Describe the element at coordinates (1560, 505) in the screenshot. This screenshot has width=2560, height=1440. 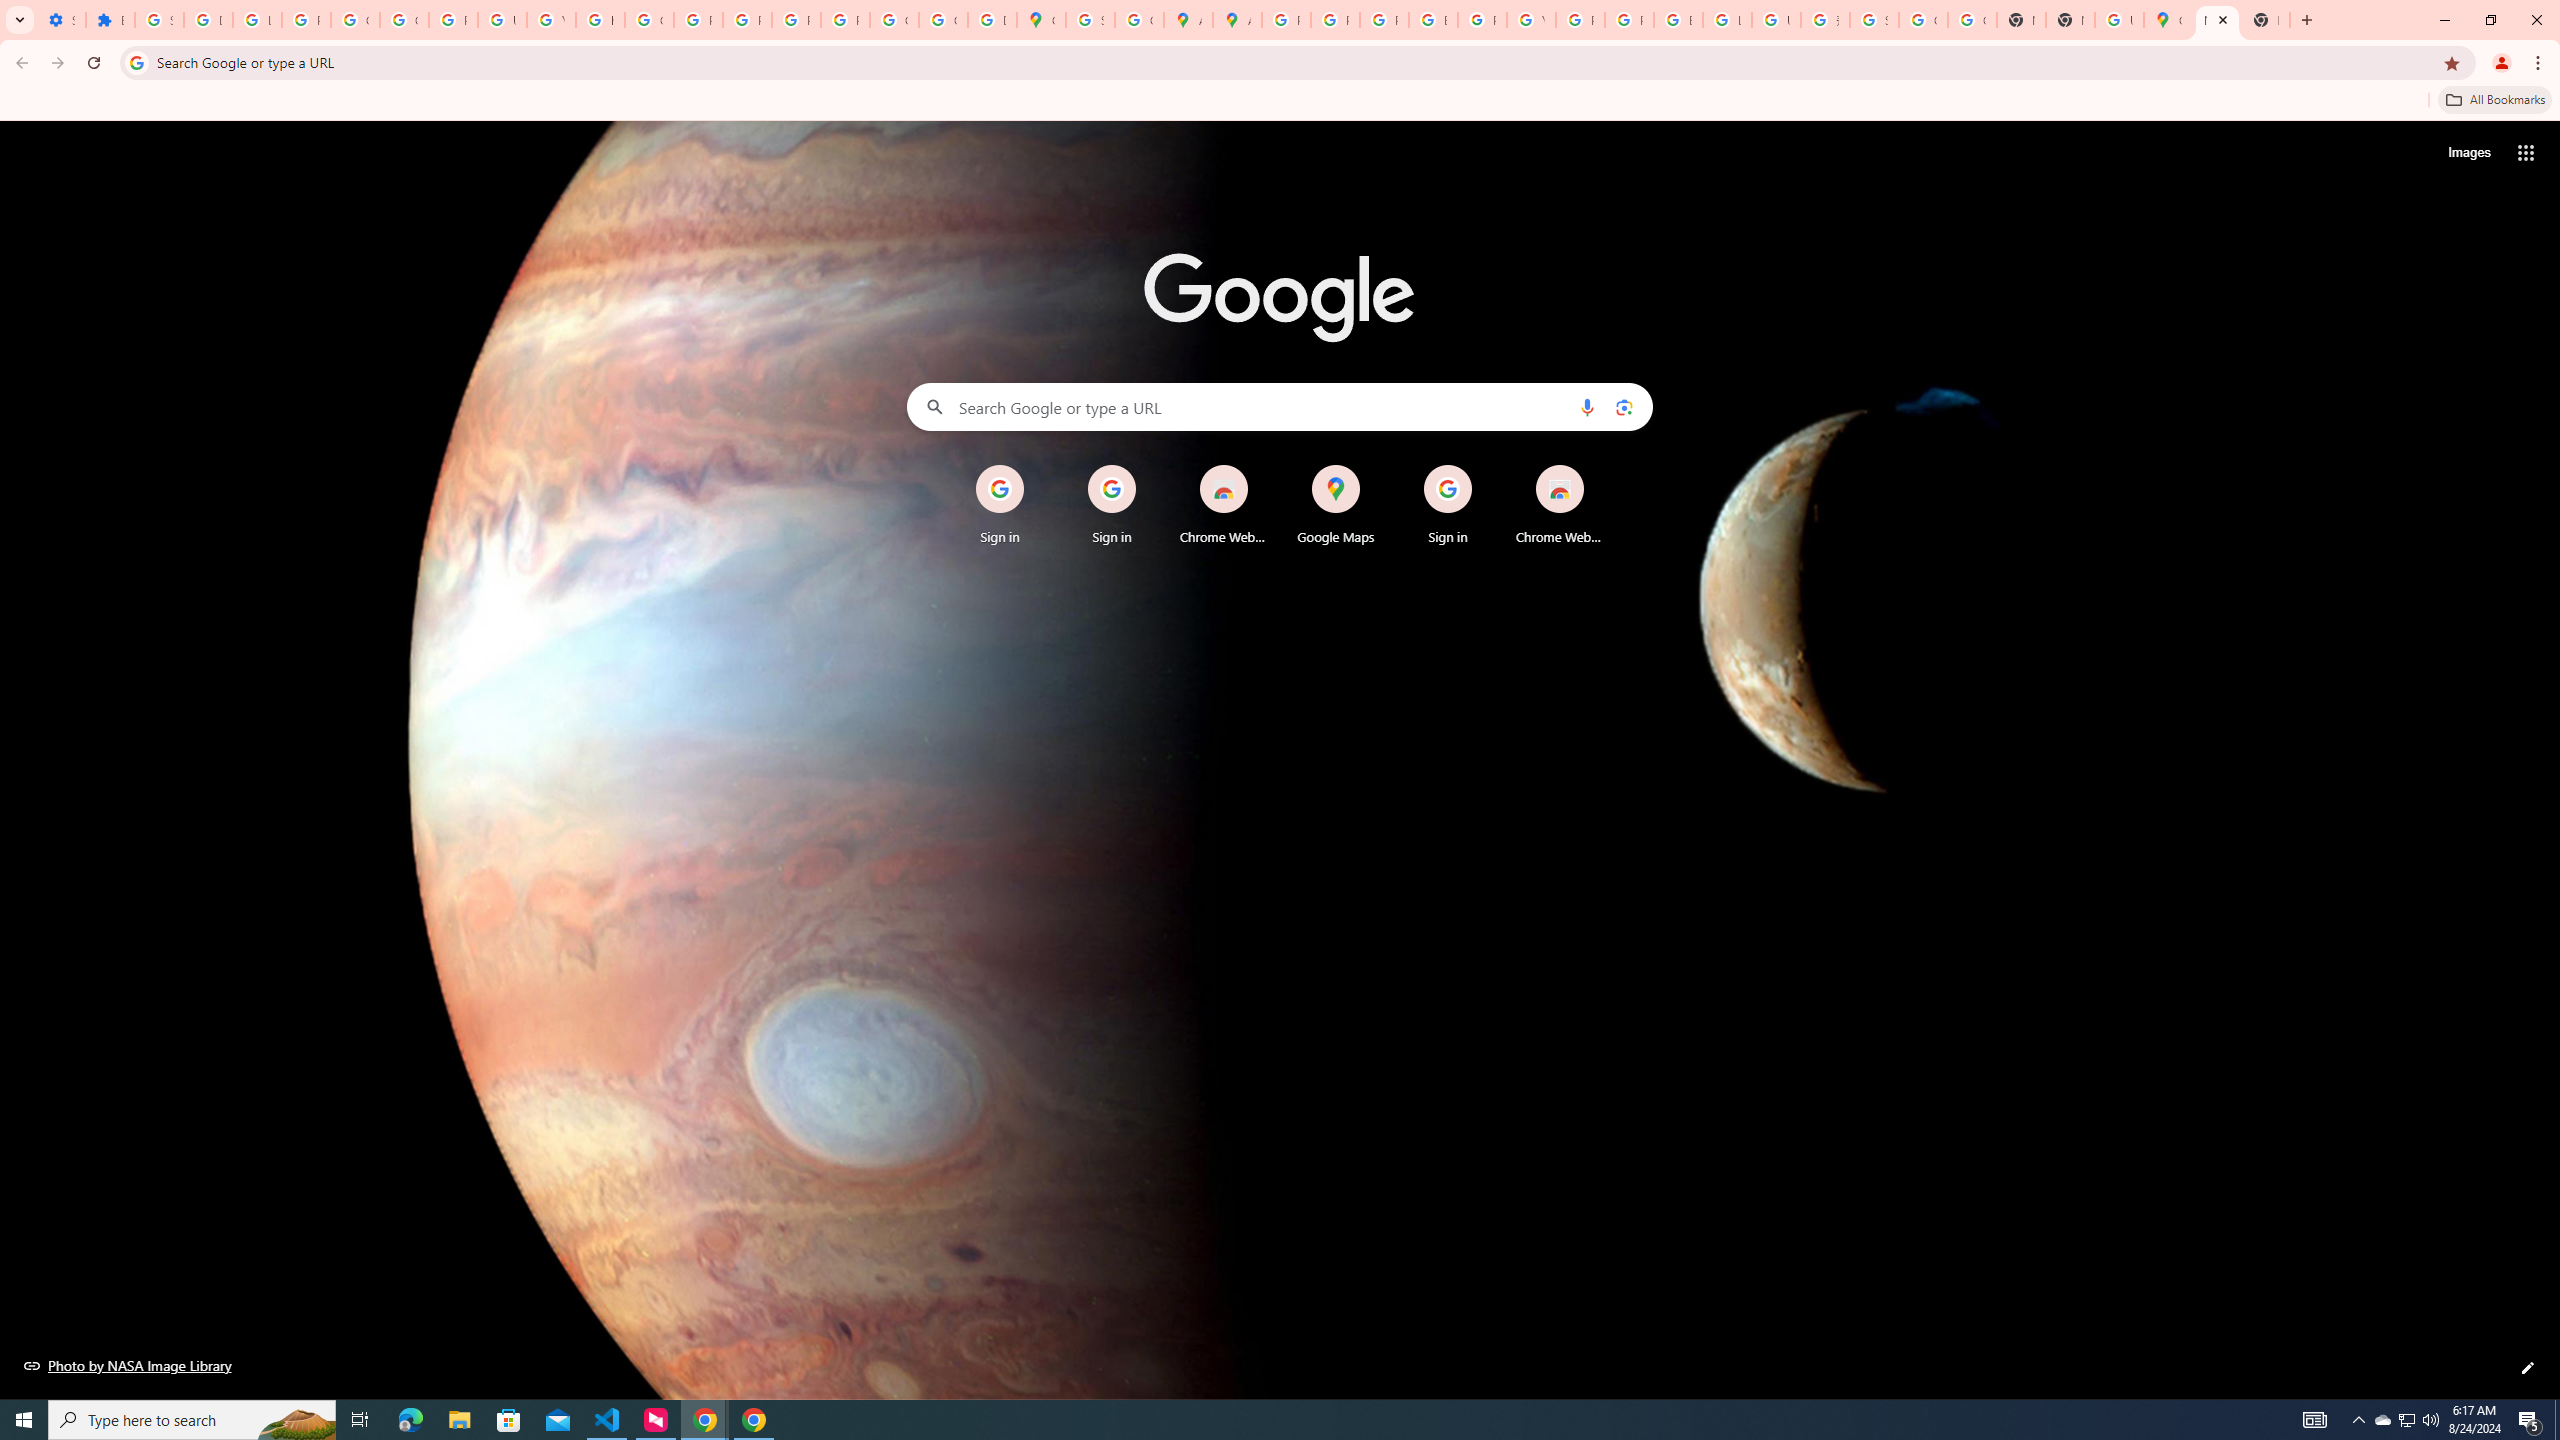
I see `Chrome Web Store` at that location.